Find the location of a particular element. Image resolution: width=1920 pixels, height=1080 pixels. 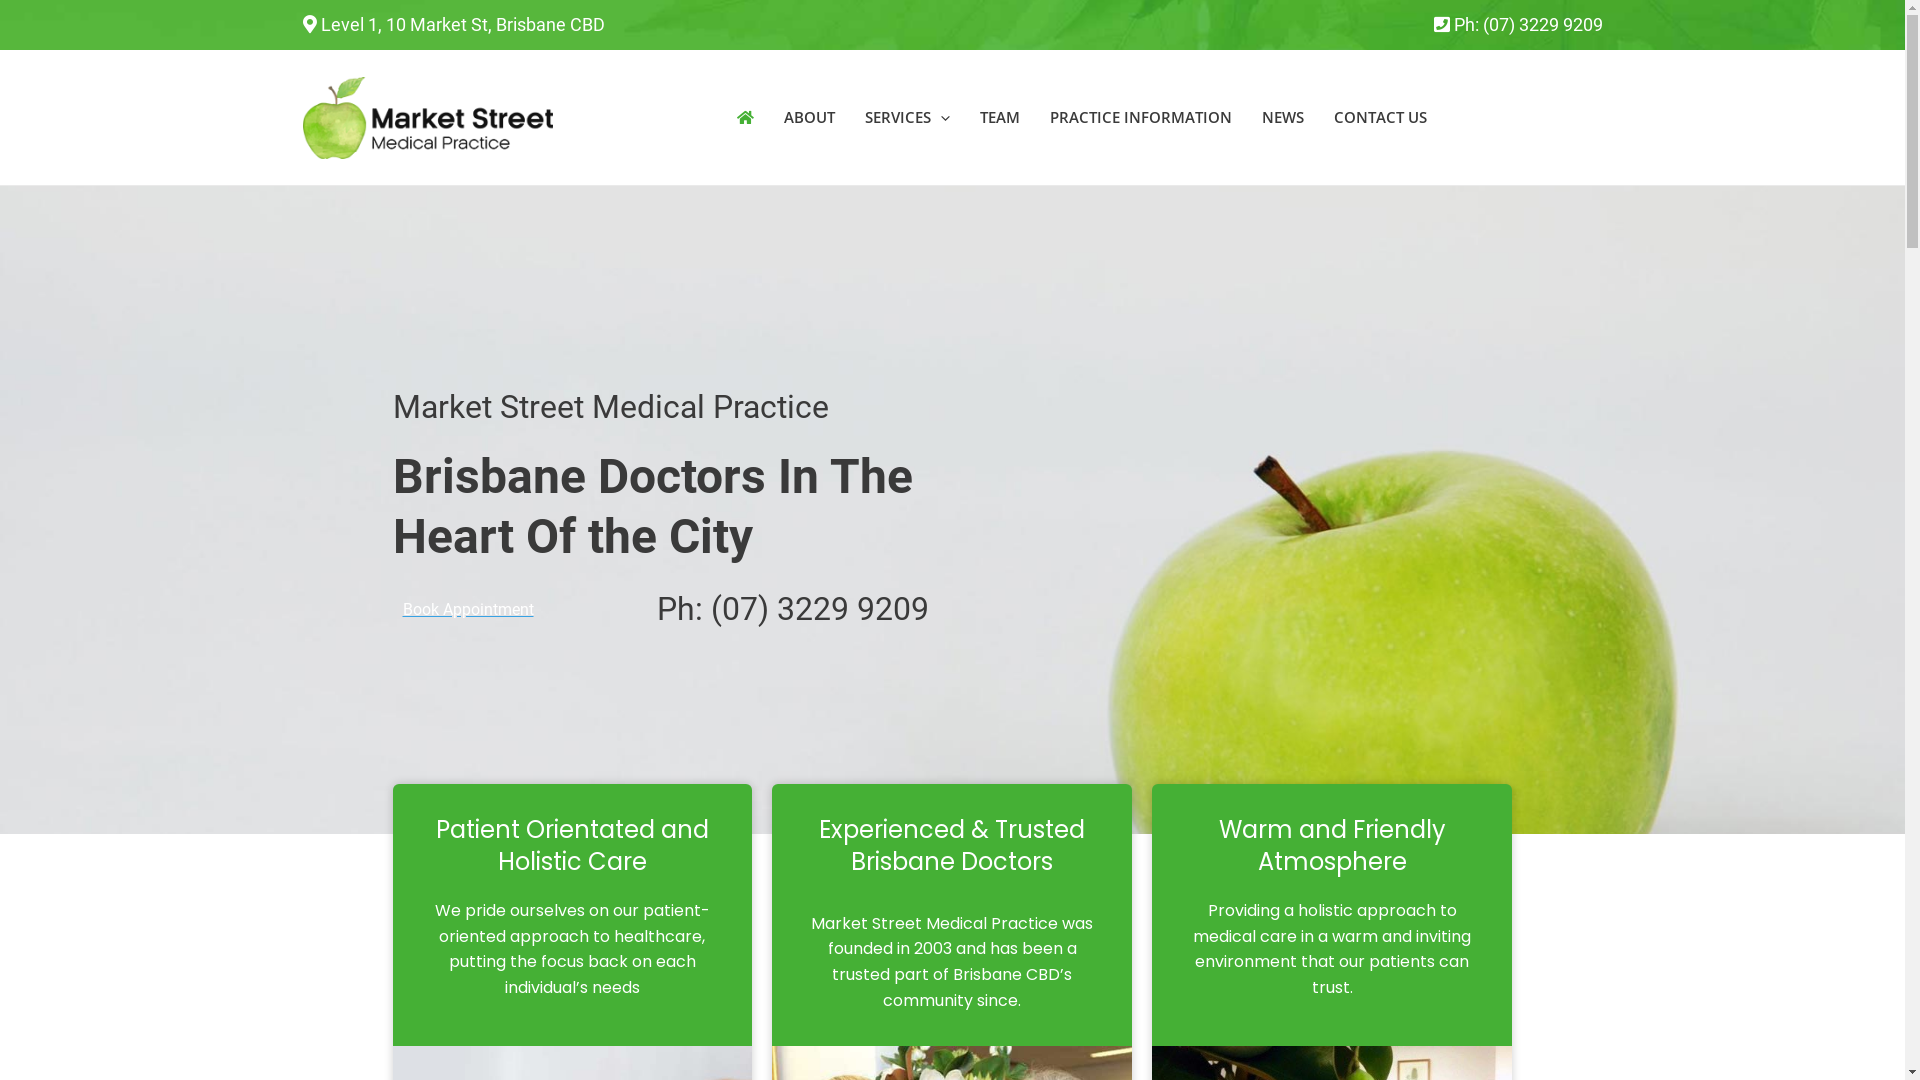

SERVICES is located at coordinates (907, 118).